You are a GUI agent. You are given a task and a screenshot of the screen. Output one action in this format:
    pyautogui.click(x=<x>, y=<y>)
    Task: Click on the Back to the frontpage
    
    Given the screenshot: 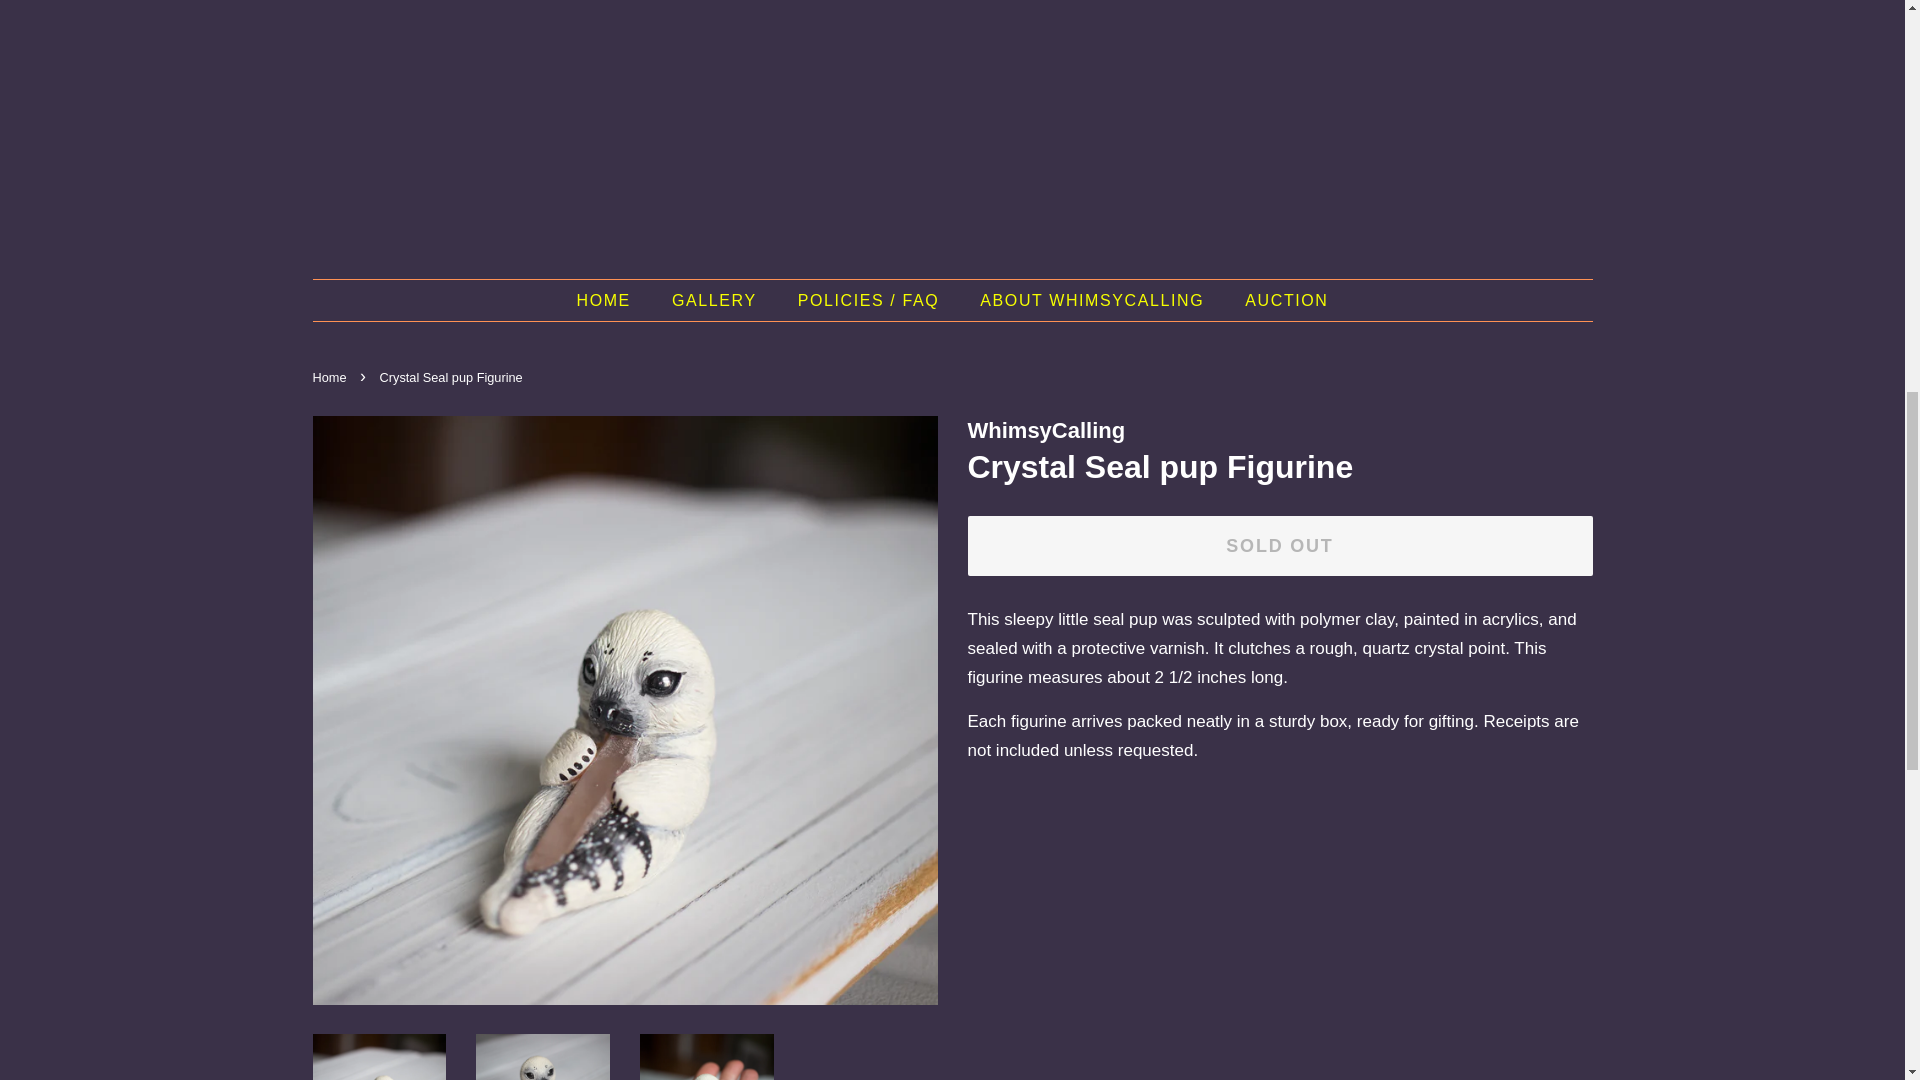 What is the action you would take?
    pyautogui.click(x=331, y=377)
    